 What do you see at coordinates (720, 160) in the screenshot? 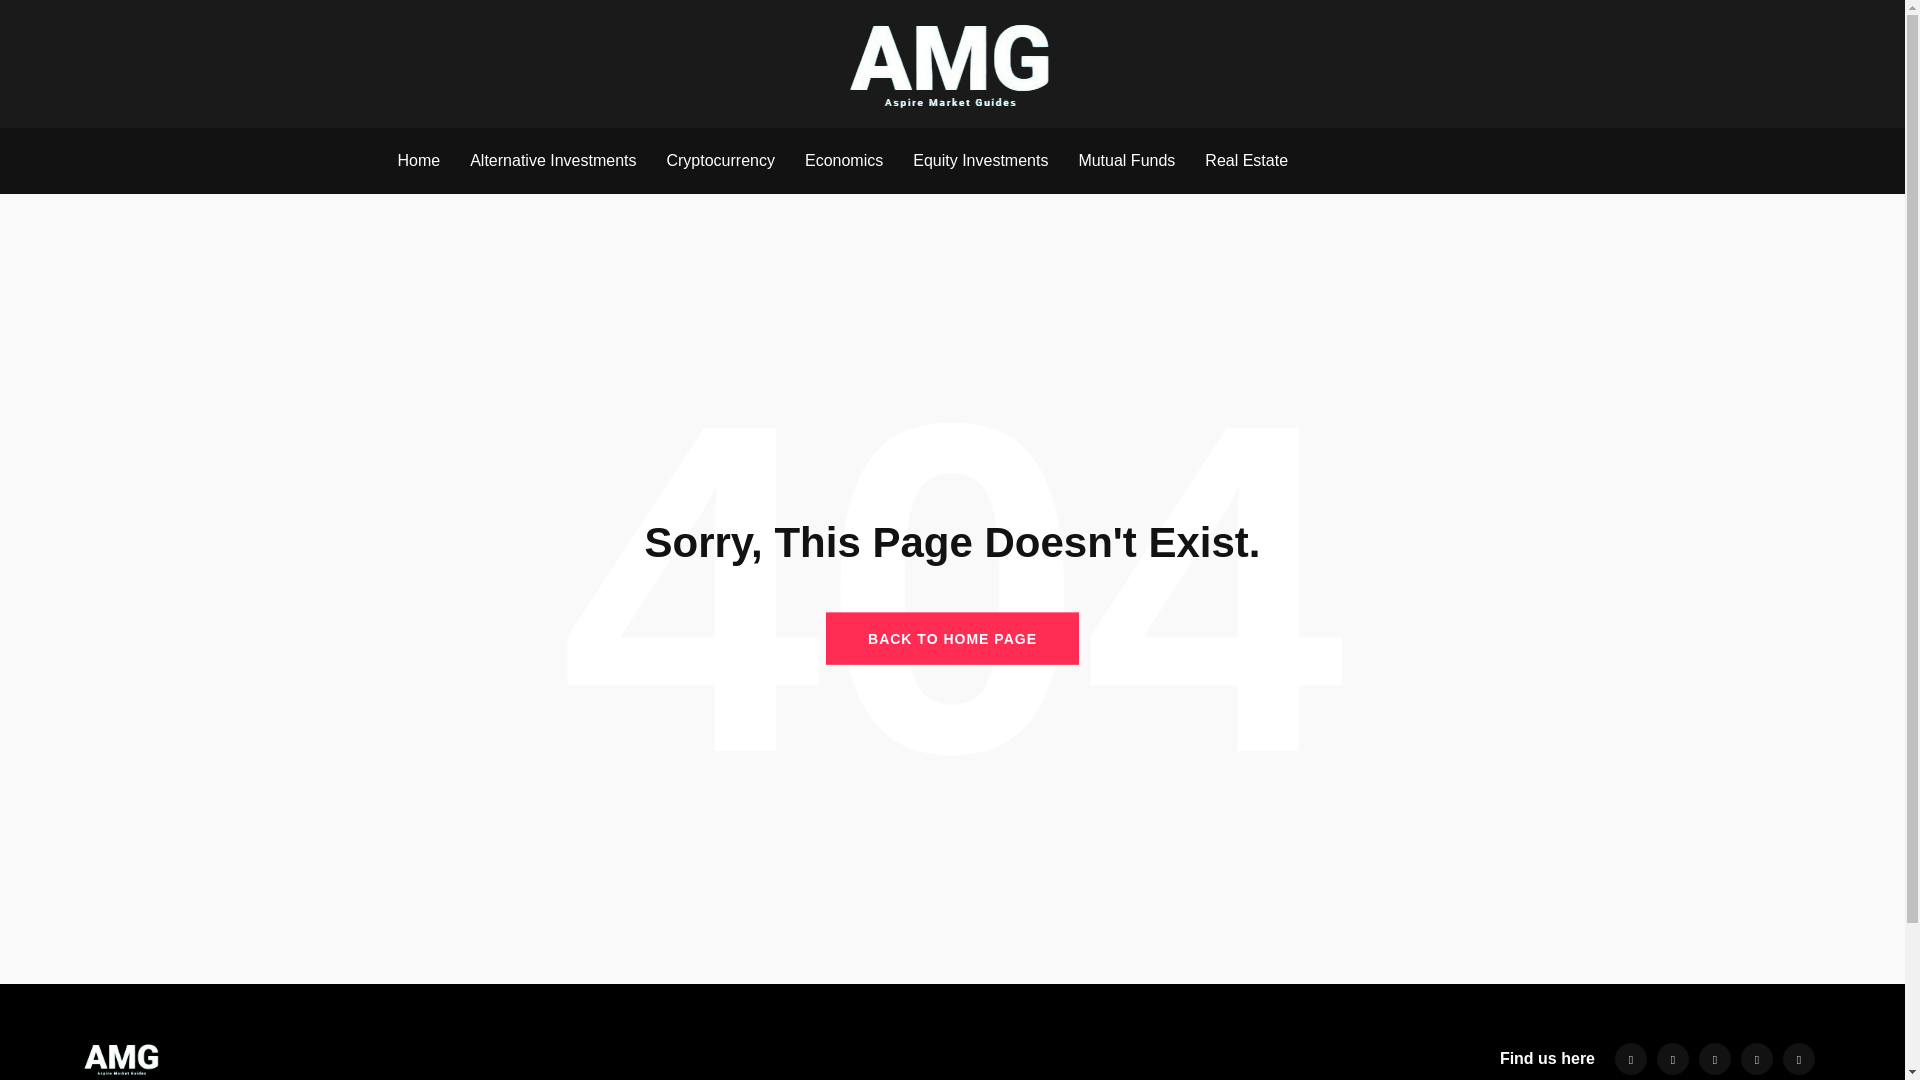
I see `Cryptocurrency` at bounding box center [720, 160].